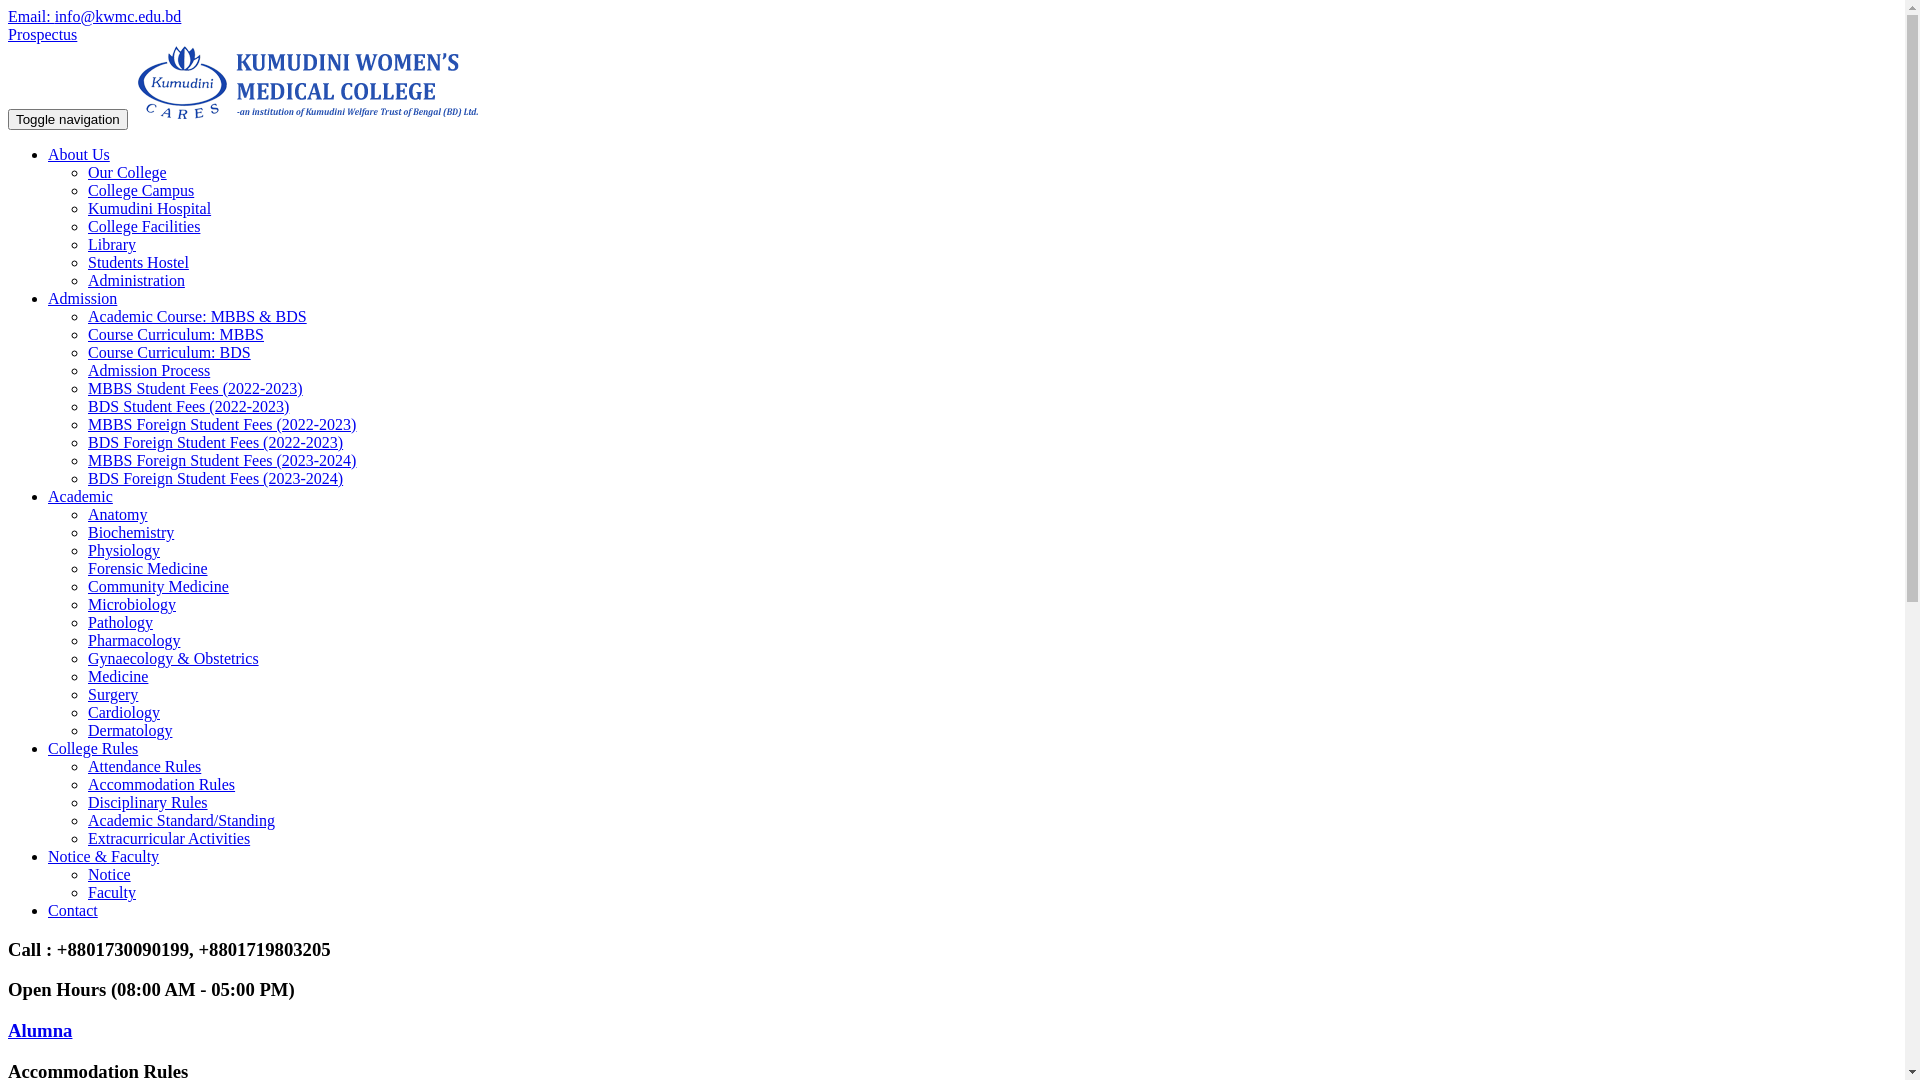  What do you see at coordinates (216, 478) in the screenshot?
I see `BDS Foreign Student Fees (2023-2024)` at bounding box center [216, 478].